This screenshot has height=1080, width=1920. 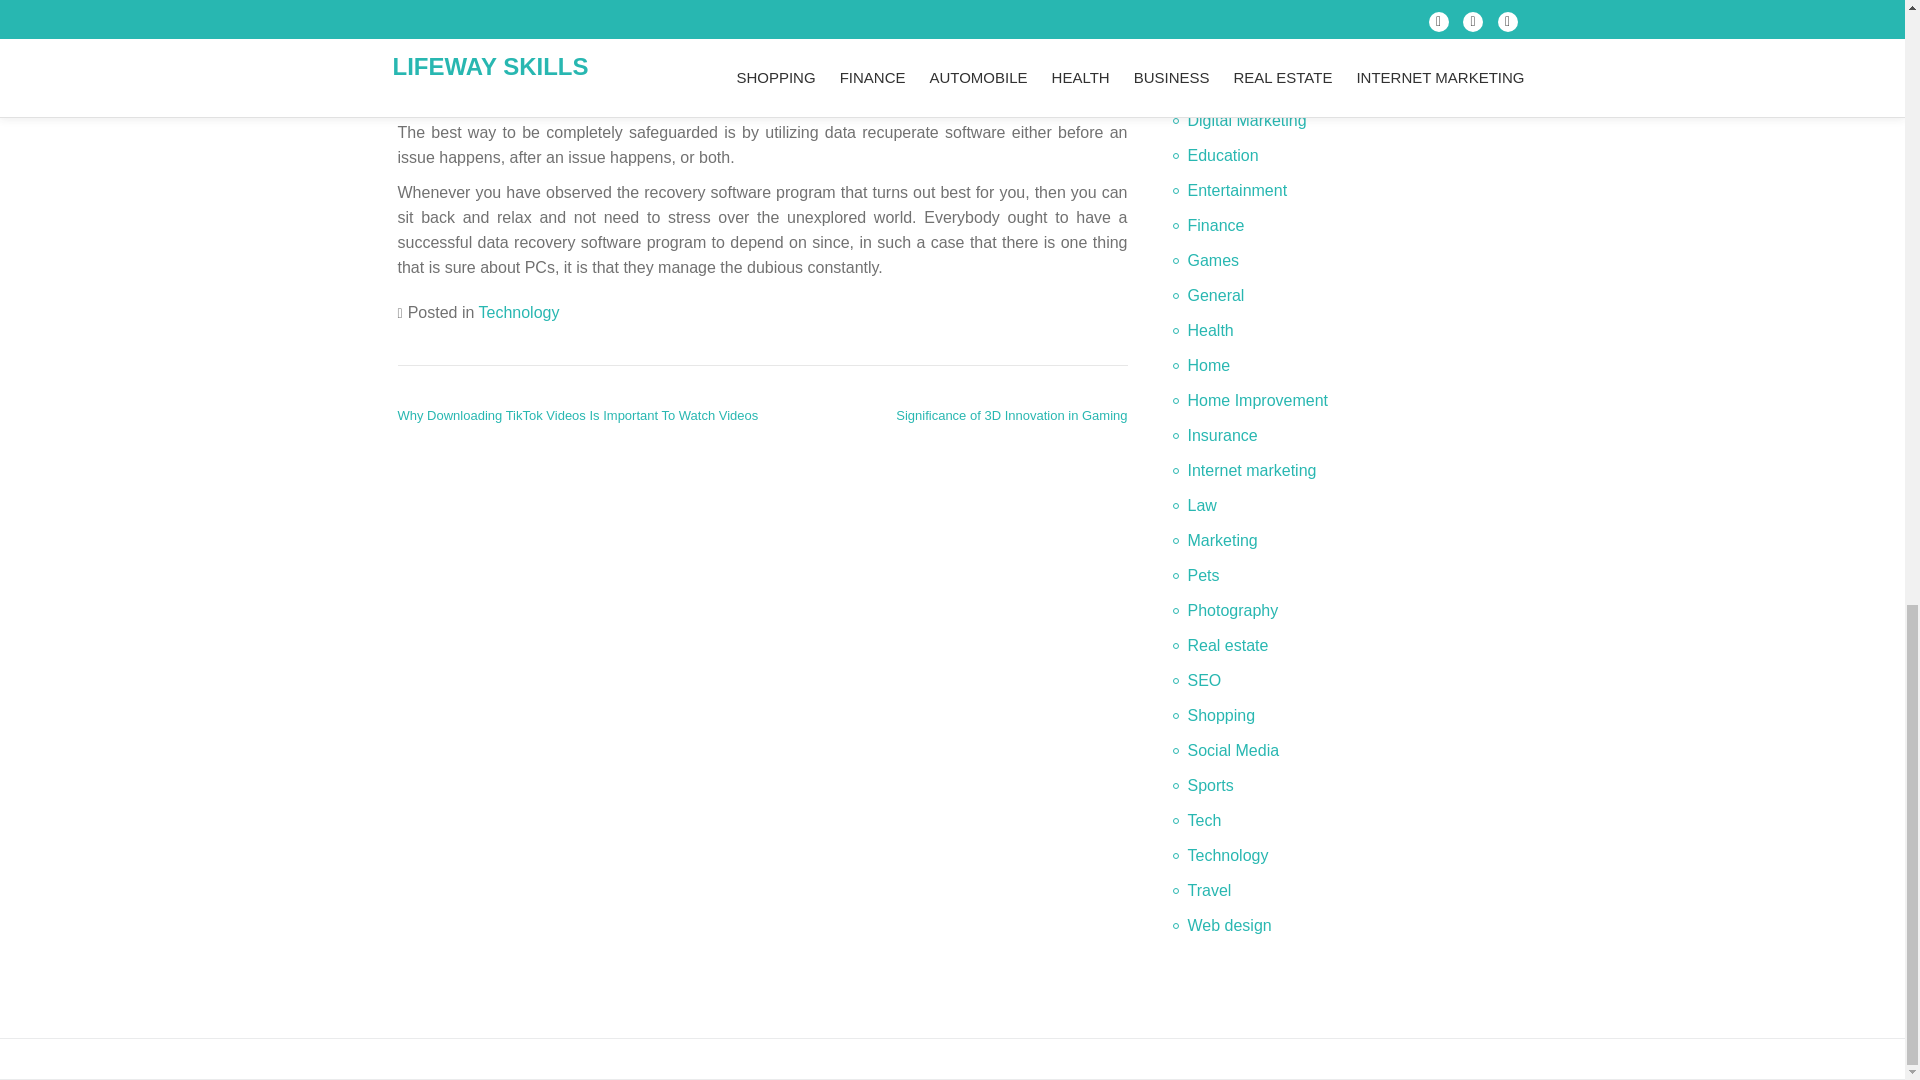 I want to click on Home Improvement, so click(x=1258, y=400).